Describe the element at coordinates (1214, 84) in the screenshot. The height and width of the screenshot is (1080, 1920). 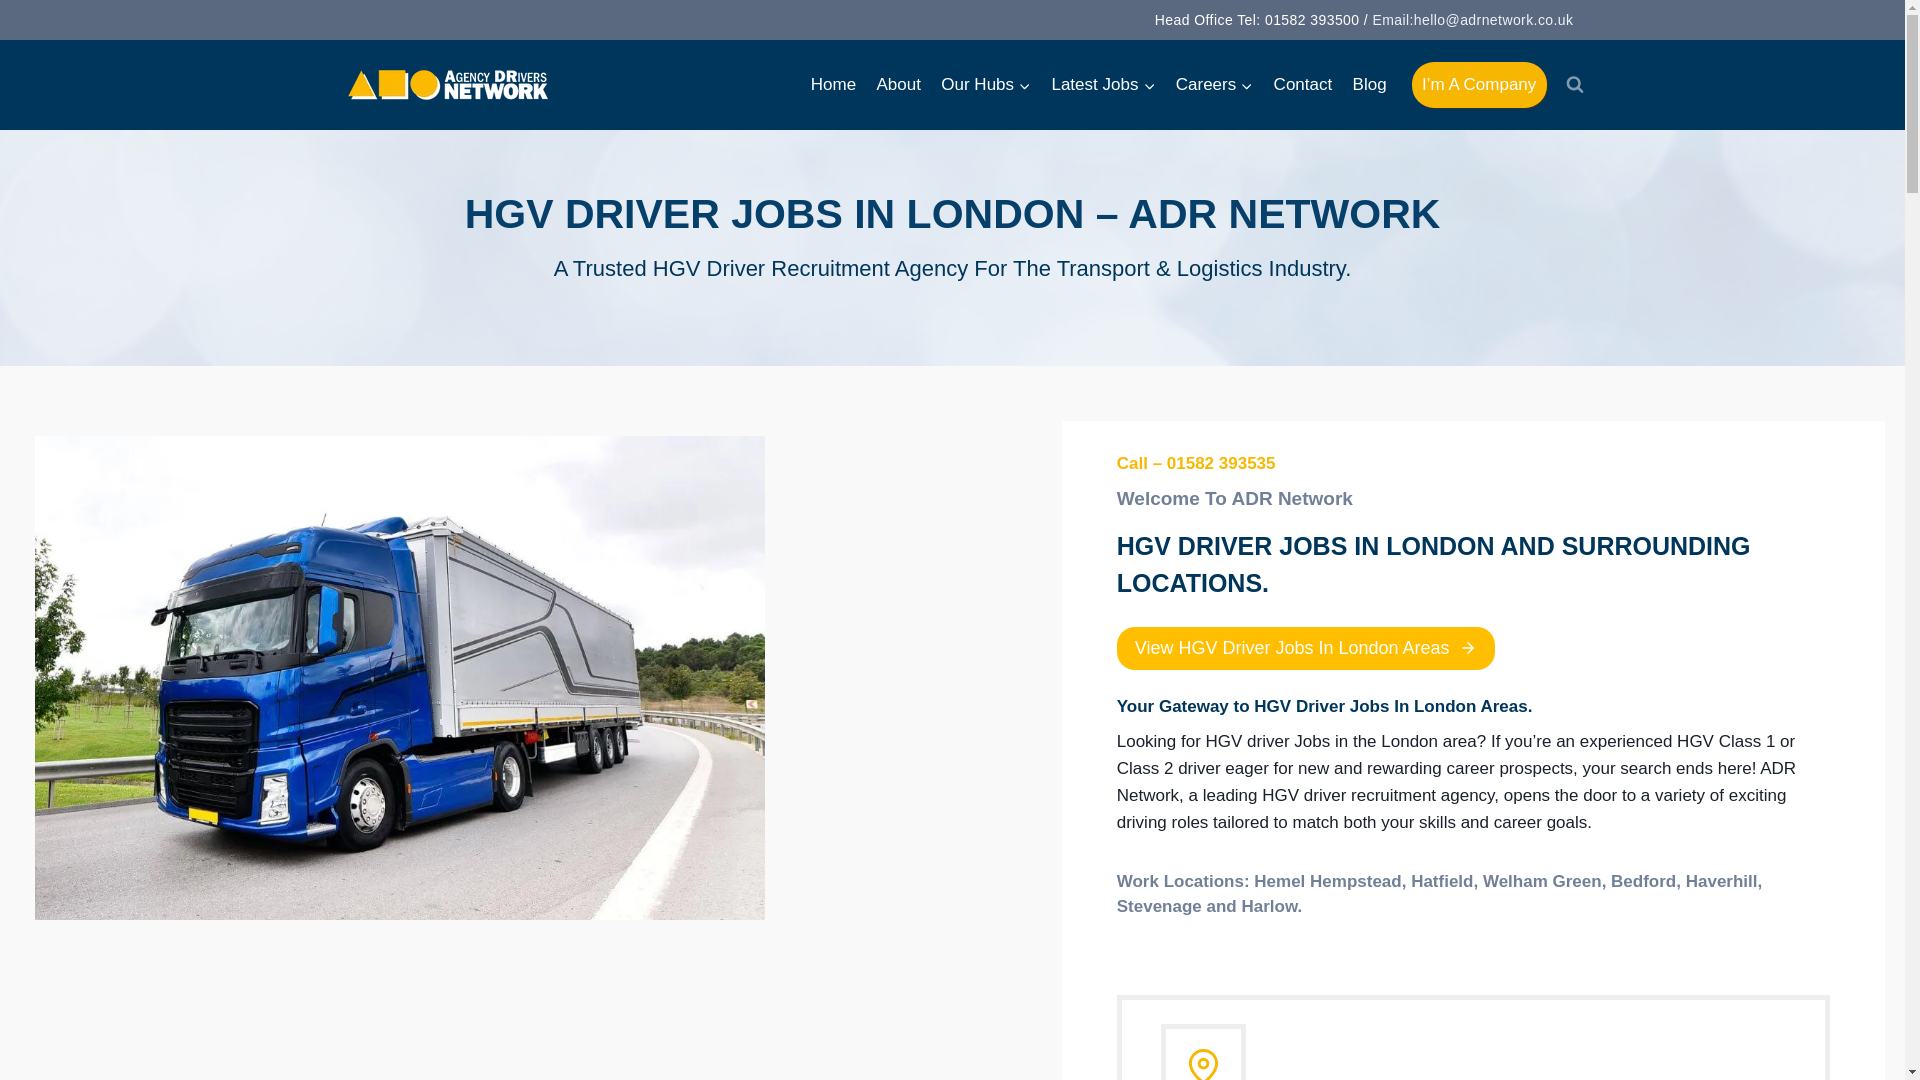
I see `Careers` at that location.